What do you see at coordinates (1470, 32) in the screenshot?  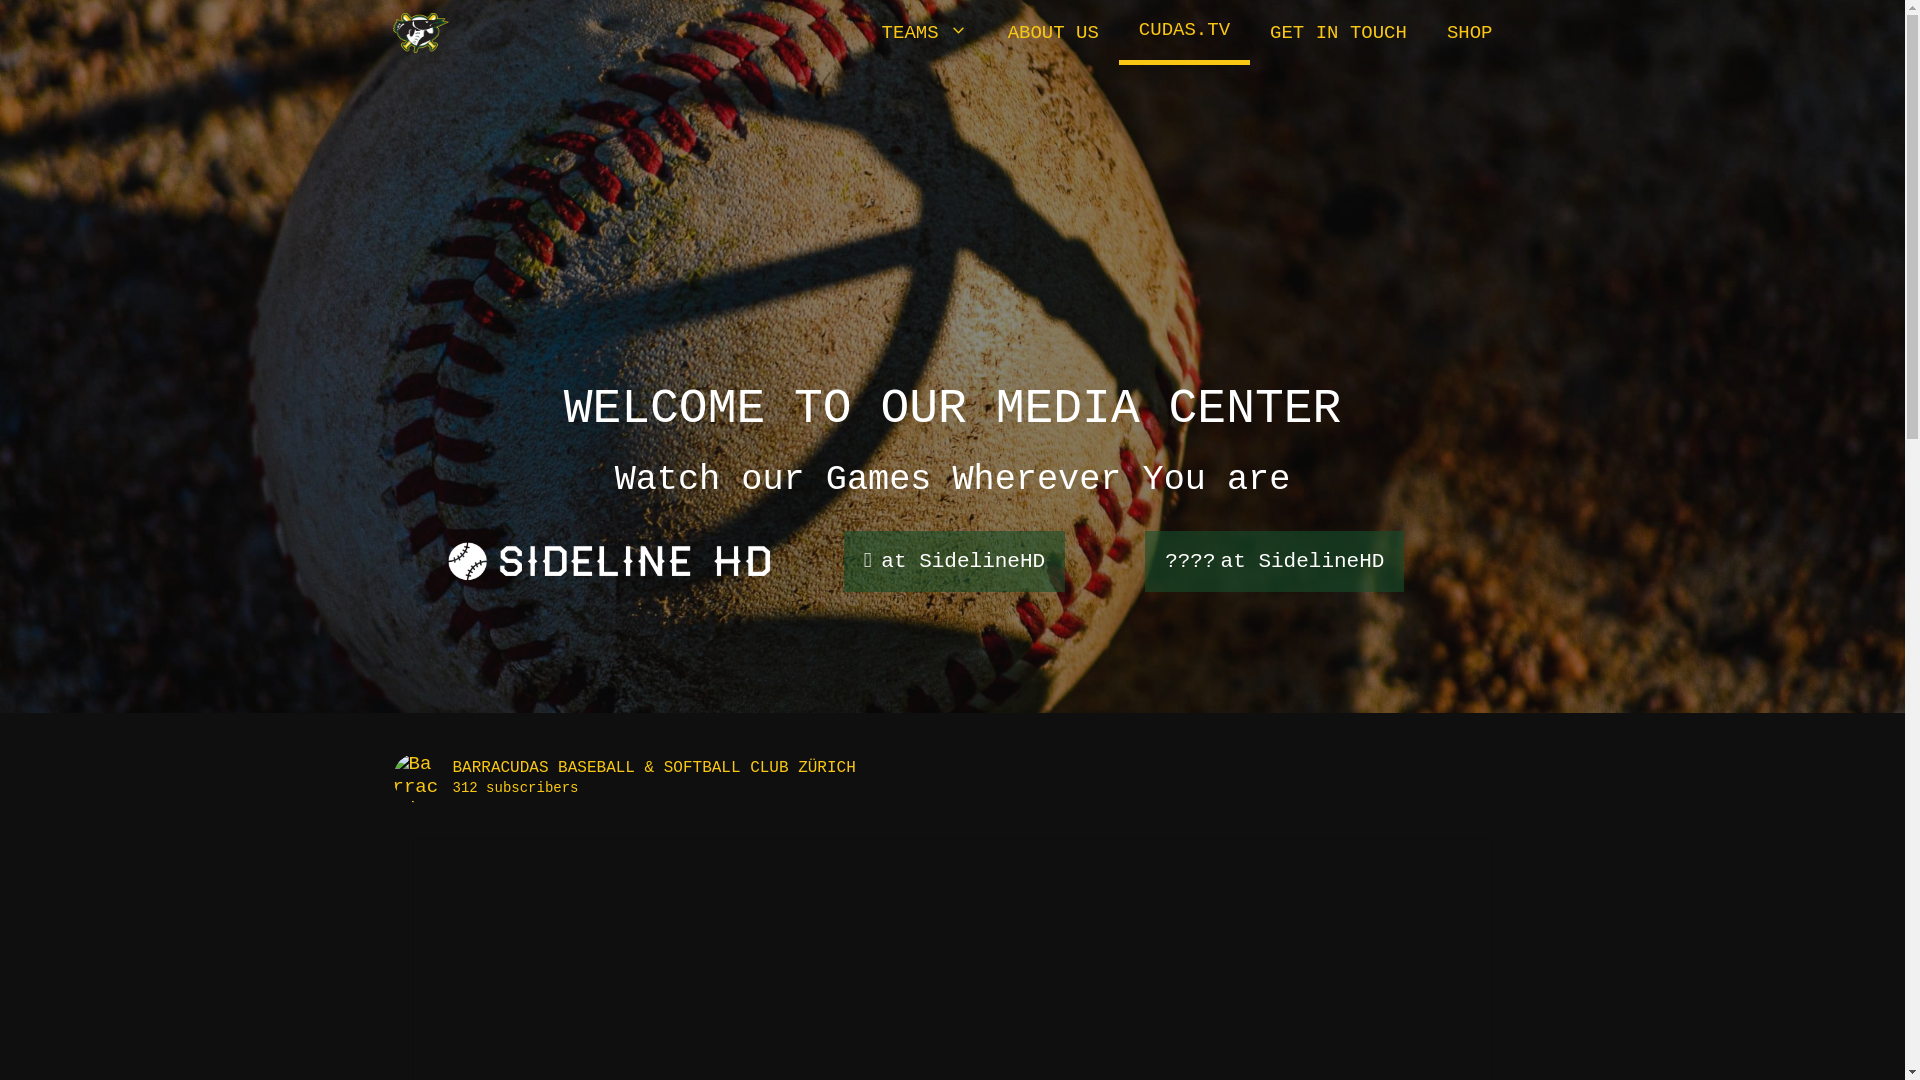 I see `SHOP` at bounding box center [1470, 32].